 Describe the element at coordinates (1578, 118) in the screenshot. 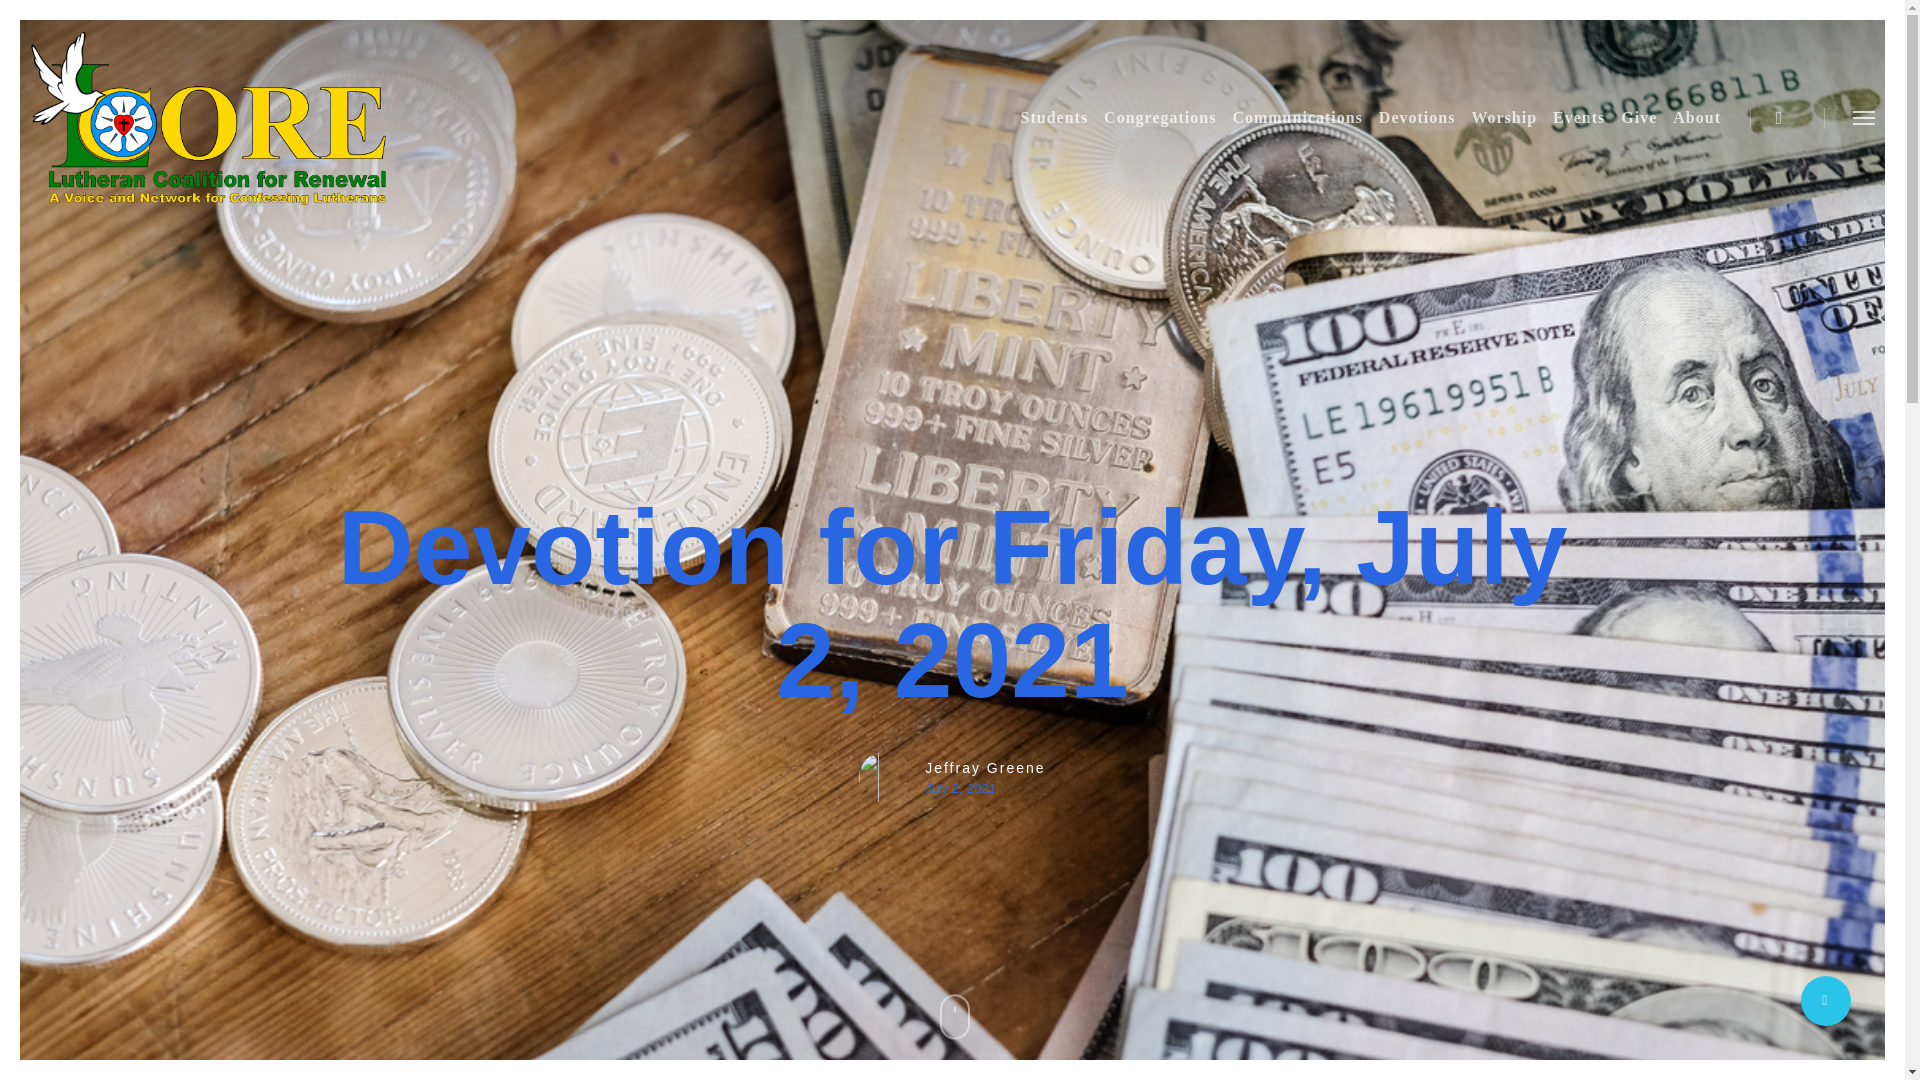

I see `Events` at that location.